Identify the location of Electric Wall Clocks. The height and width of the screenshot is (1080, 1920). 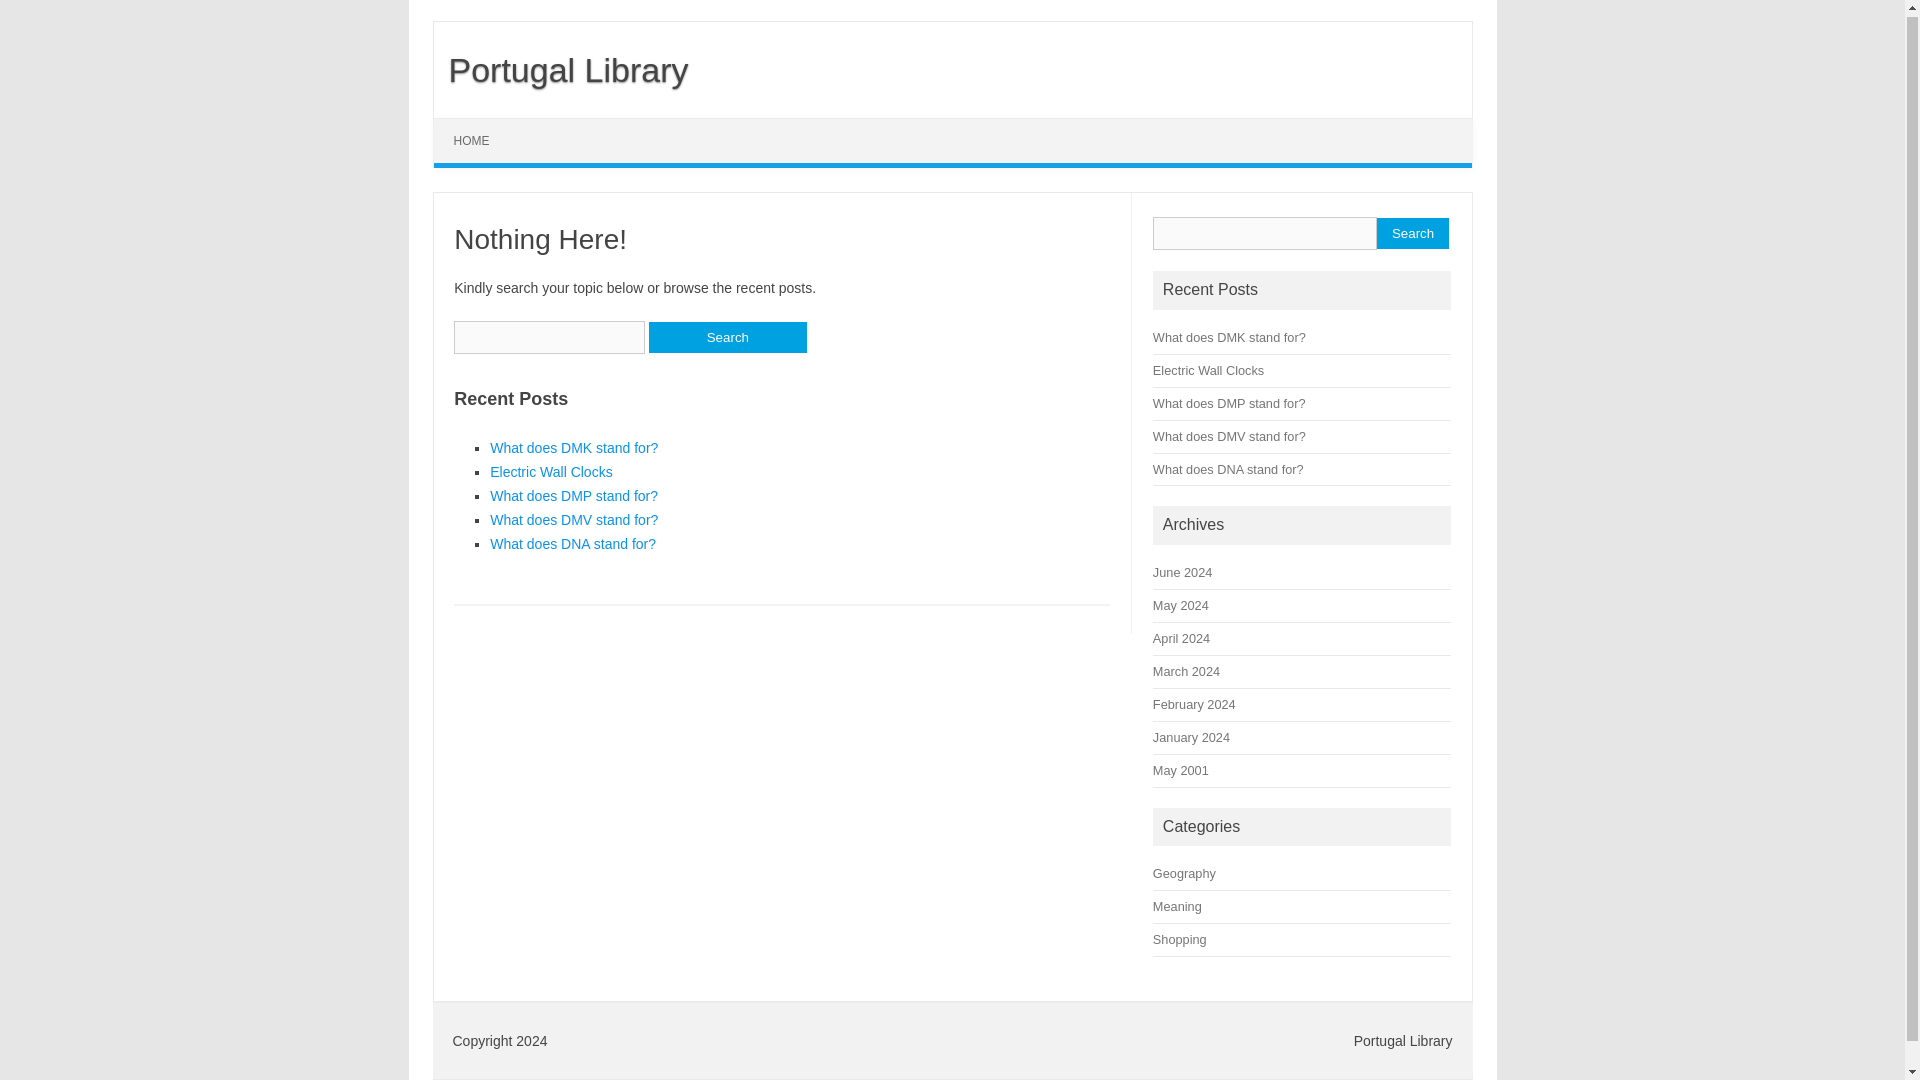
(1208, 370).